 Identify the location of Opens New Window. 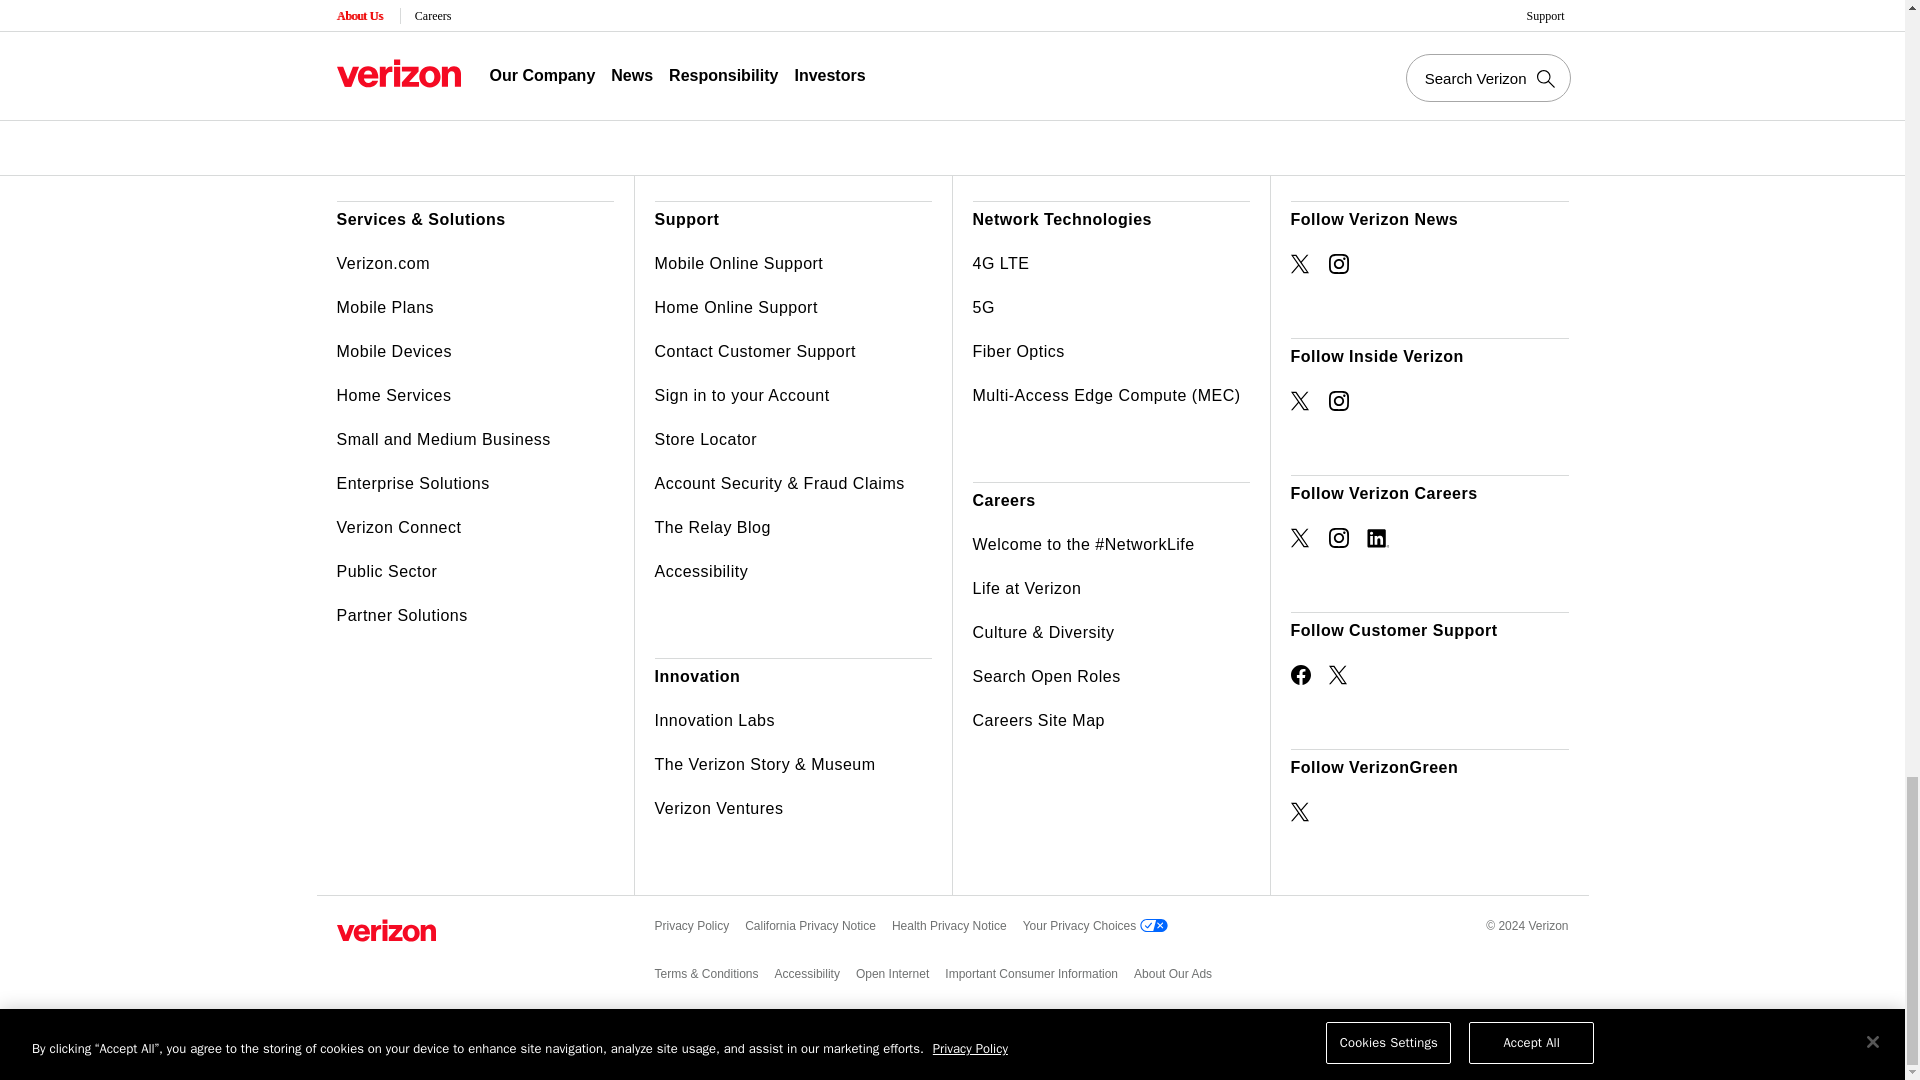
(1300, 812).